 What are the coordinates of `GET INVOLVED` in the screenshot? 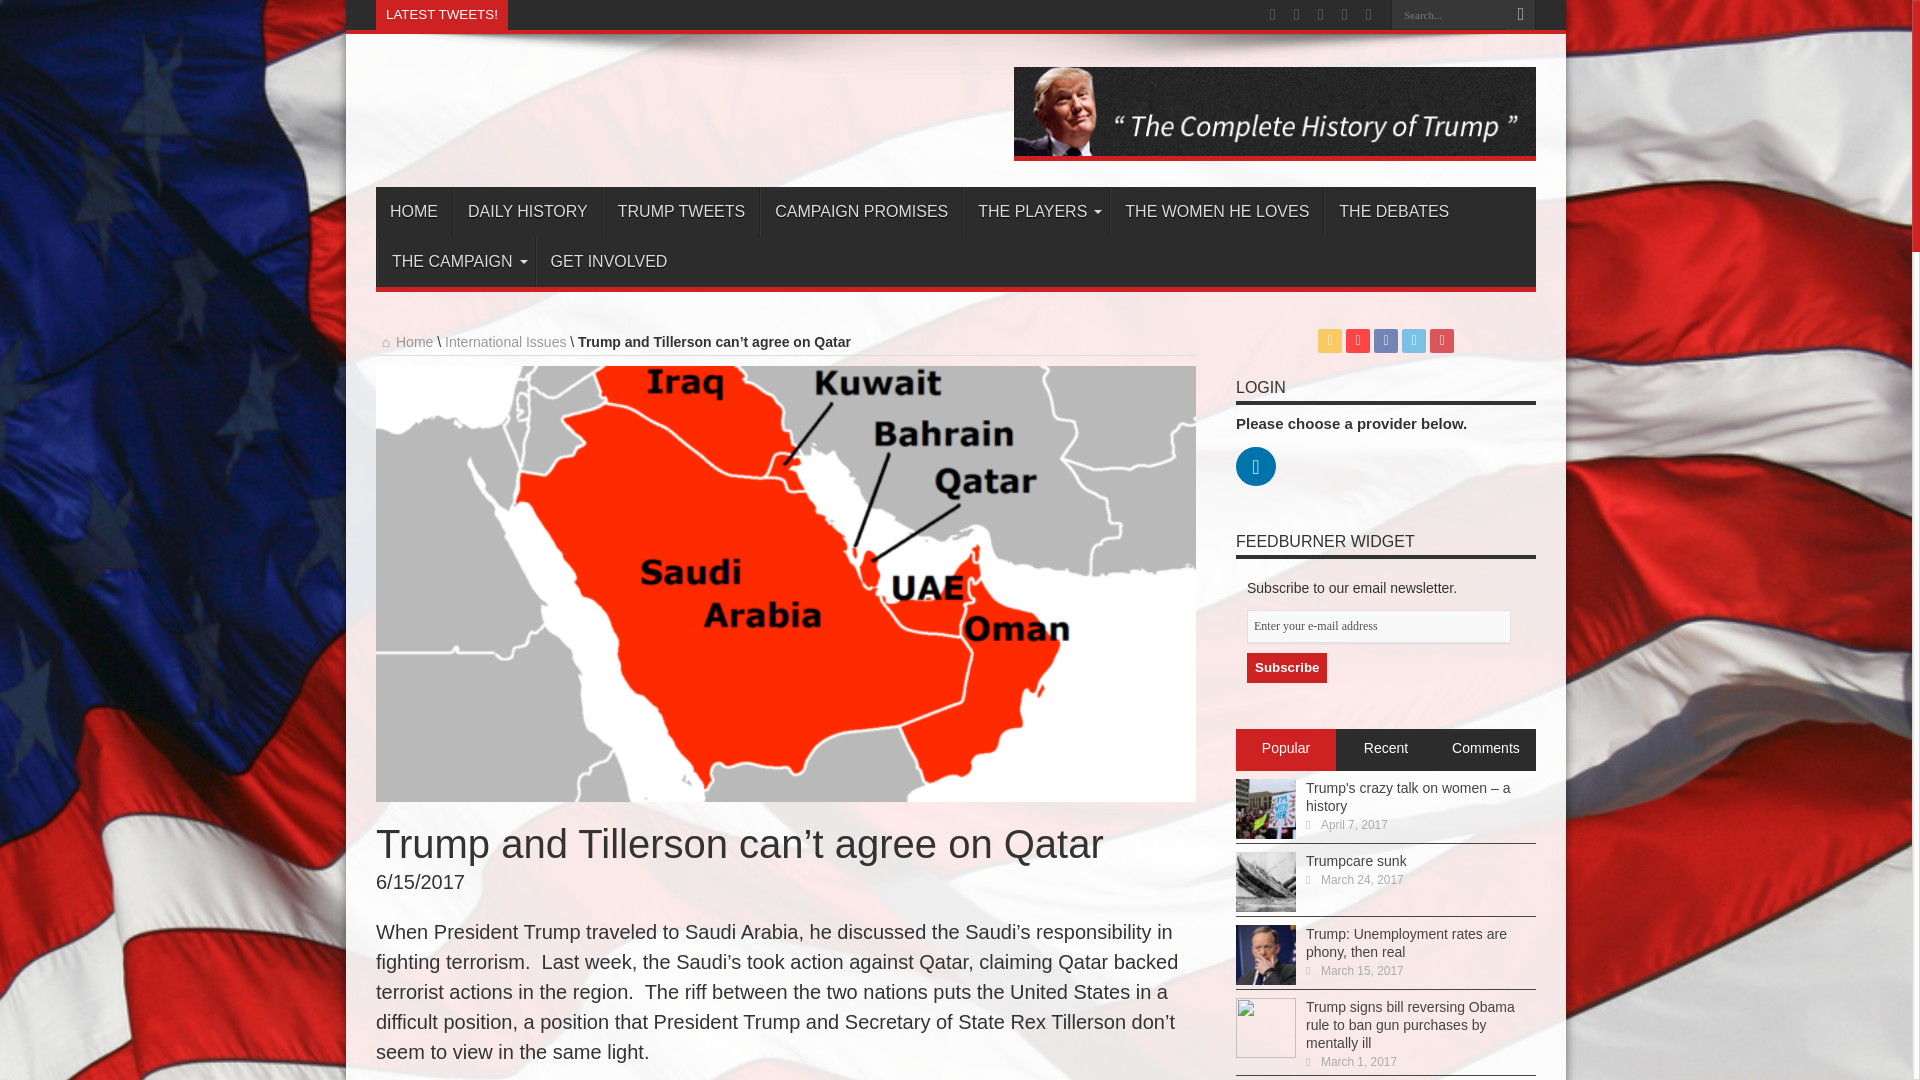 It's located at (608, 262).